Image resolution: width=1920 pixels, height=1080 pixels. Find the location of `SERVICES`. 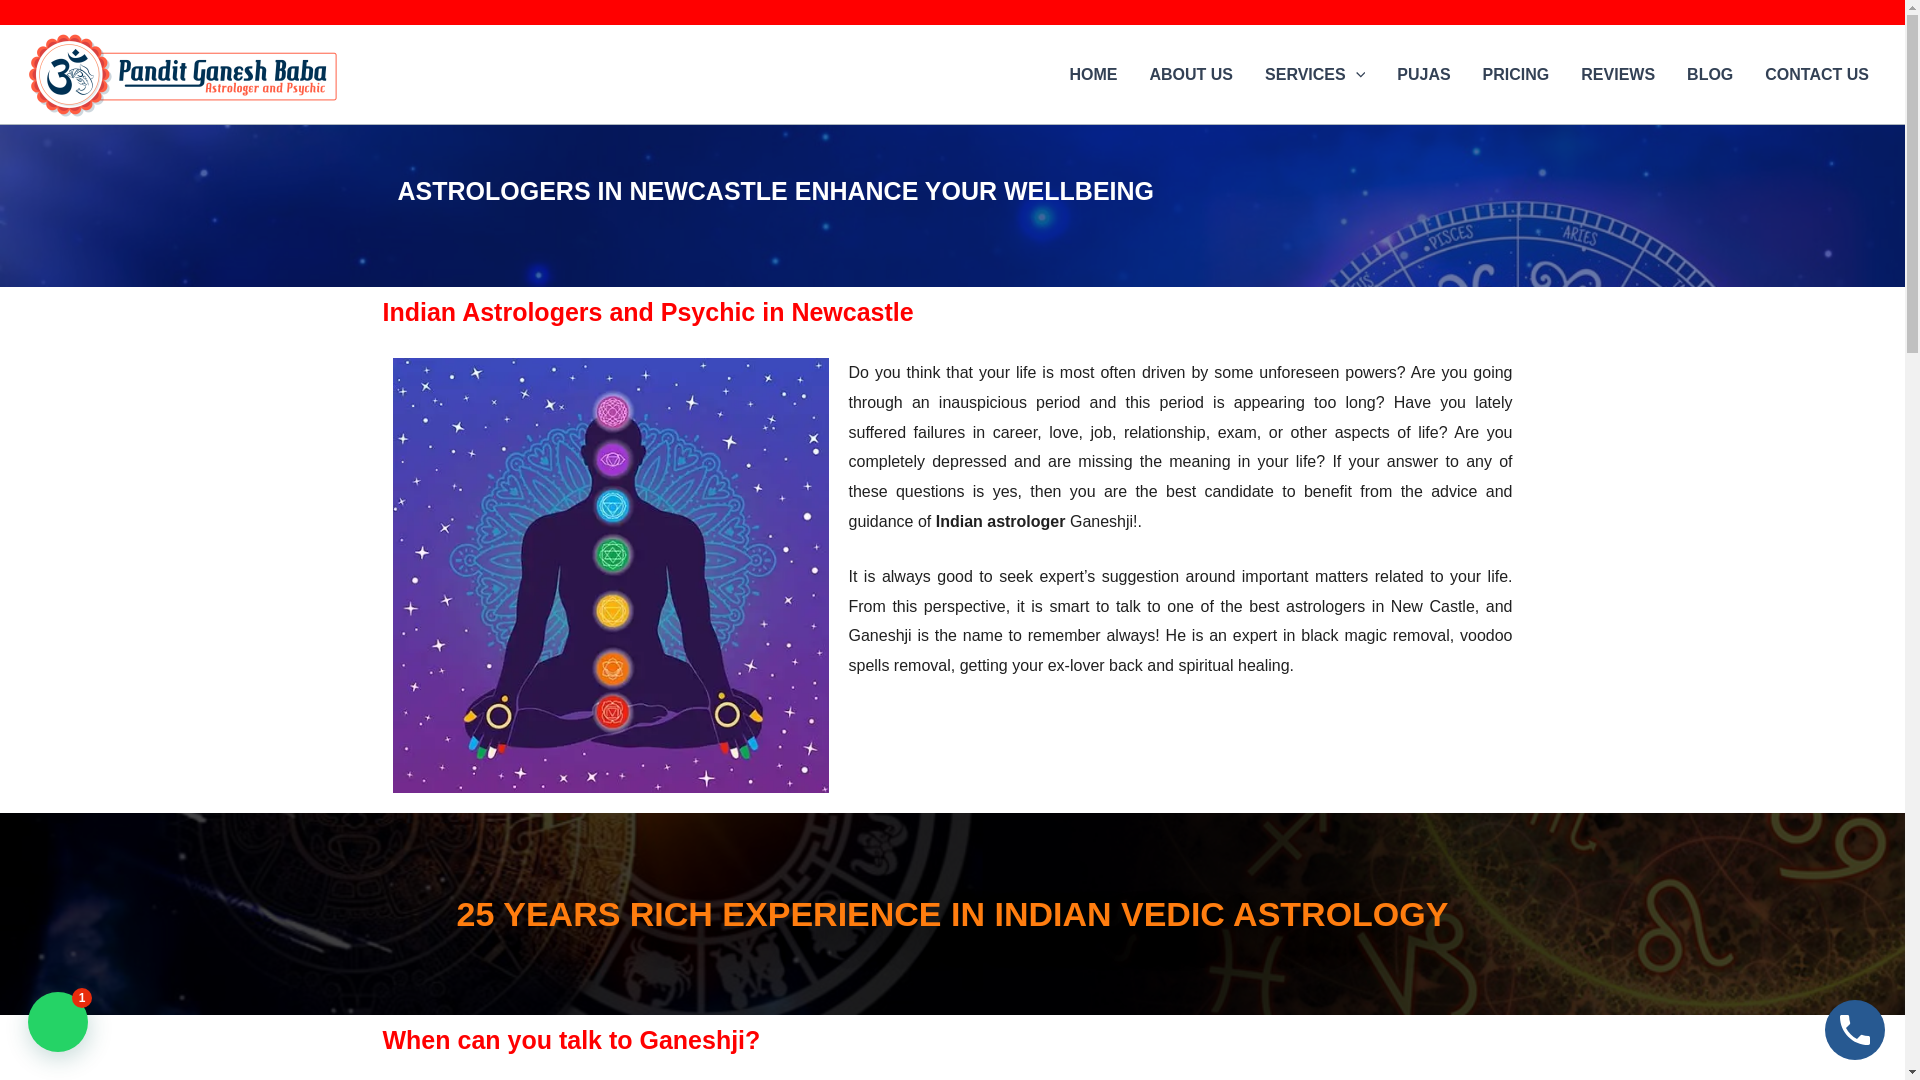

SERVICES is located at coordinates (1314, 74).